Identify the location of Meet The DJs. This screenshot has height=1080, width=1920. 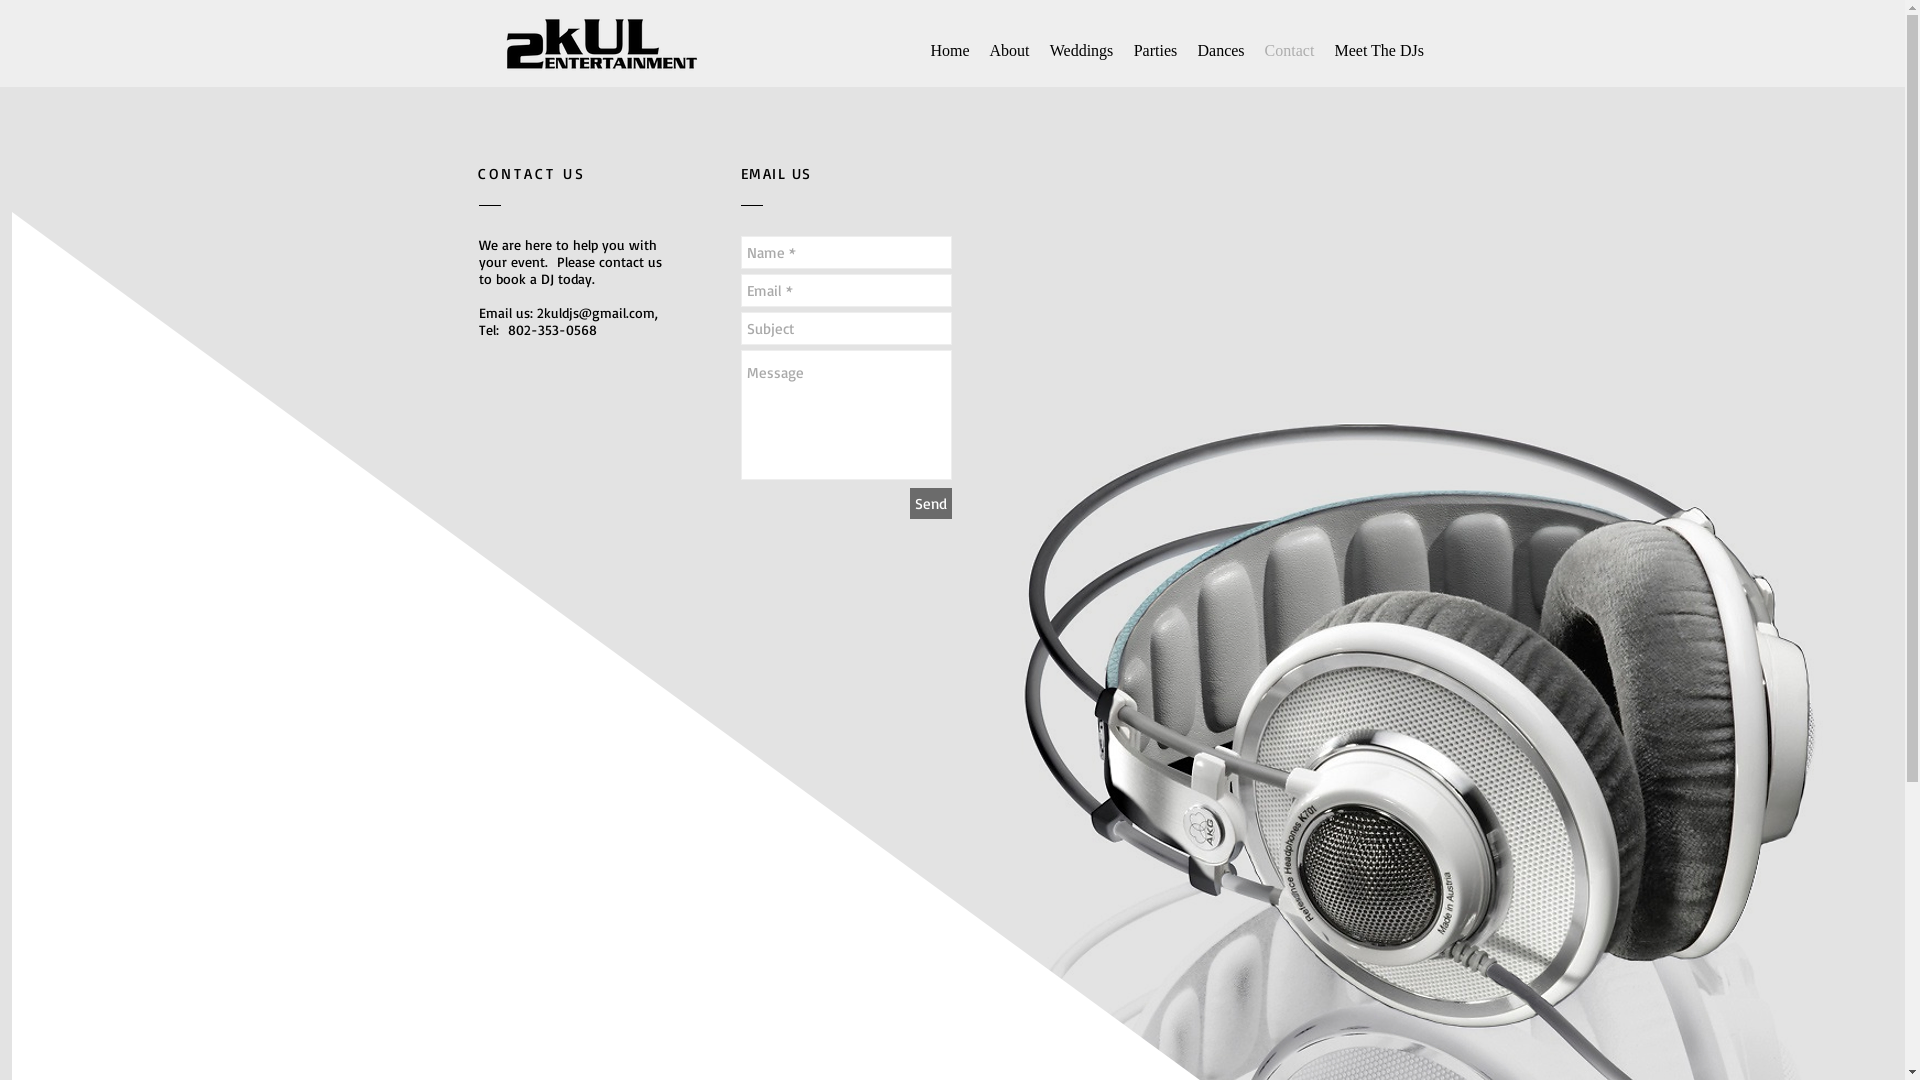
(1378, 50).